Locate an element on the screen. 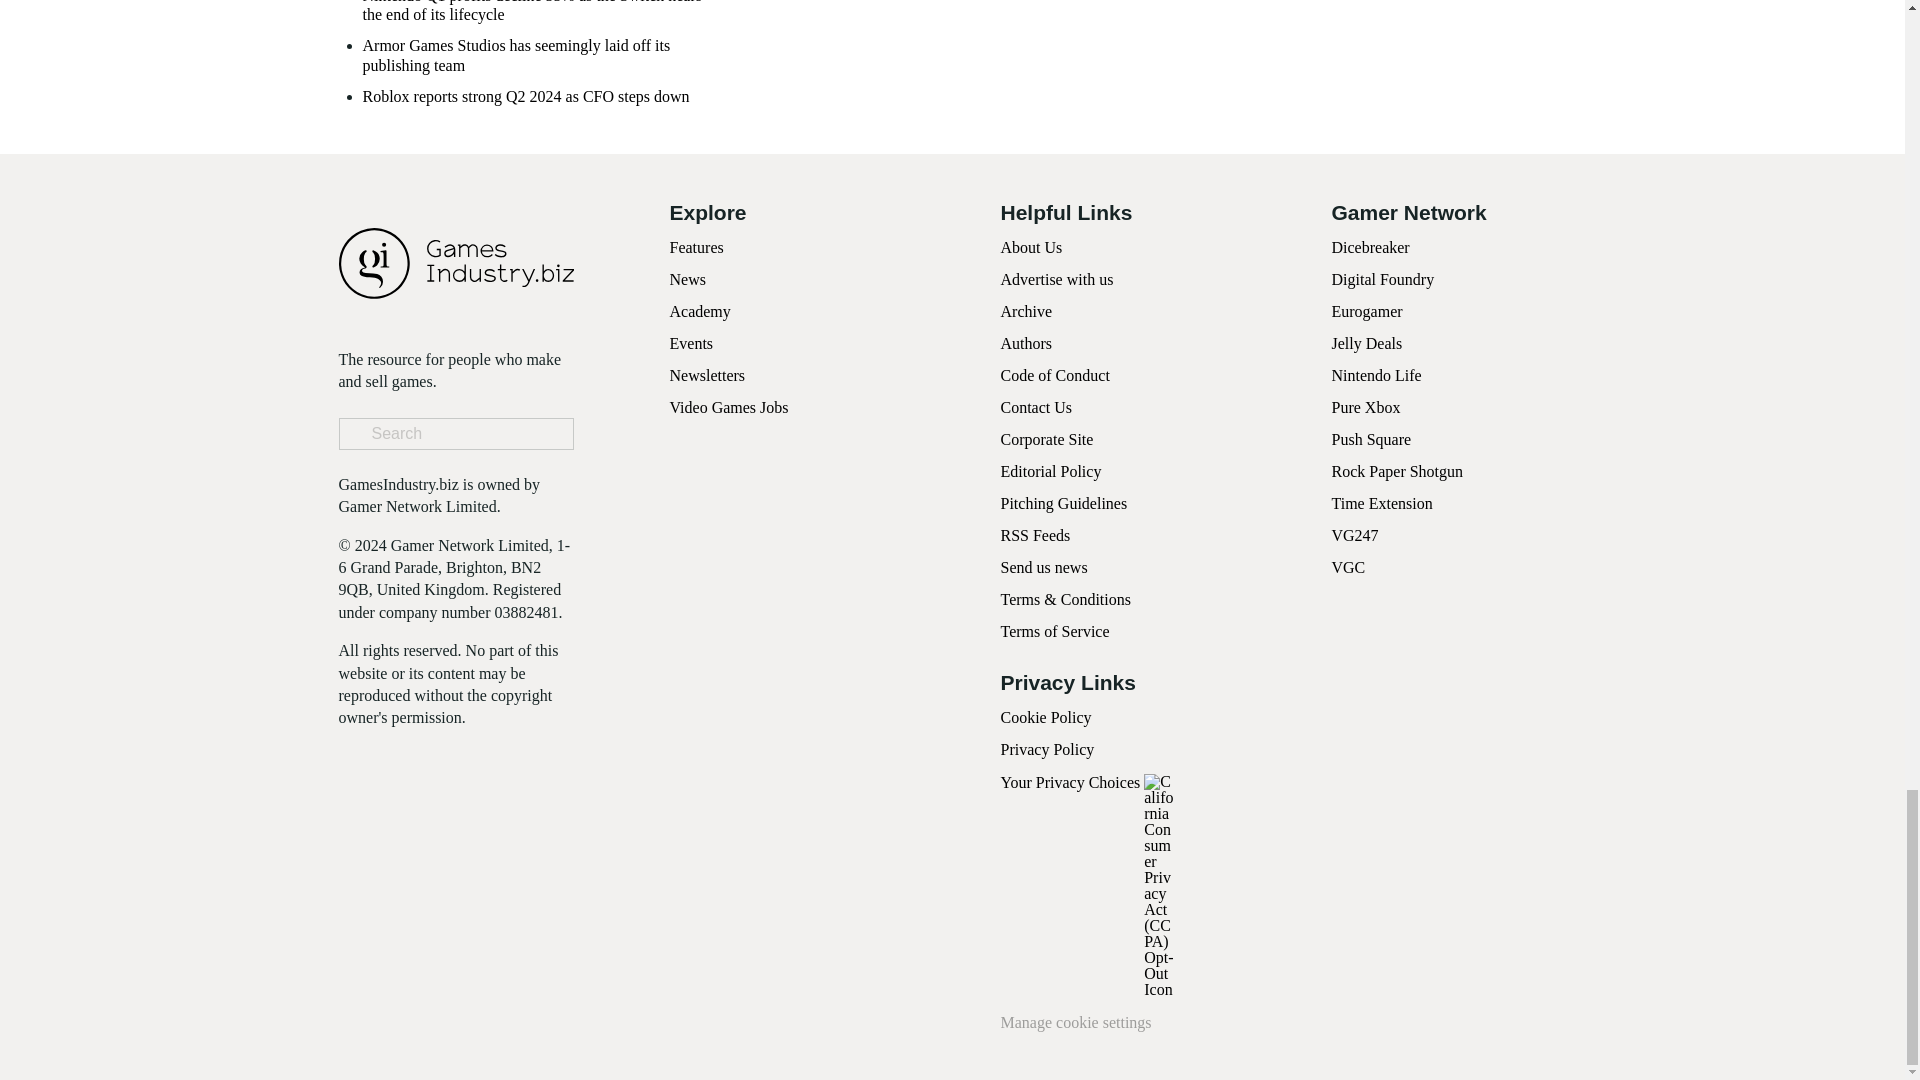 The image size is (1920, 1080). Archive is located at coordinates (1026, 311).